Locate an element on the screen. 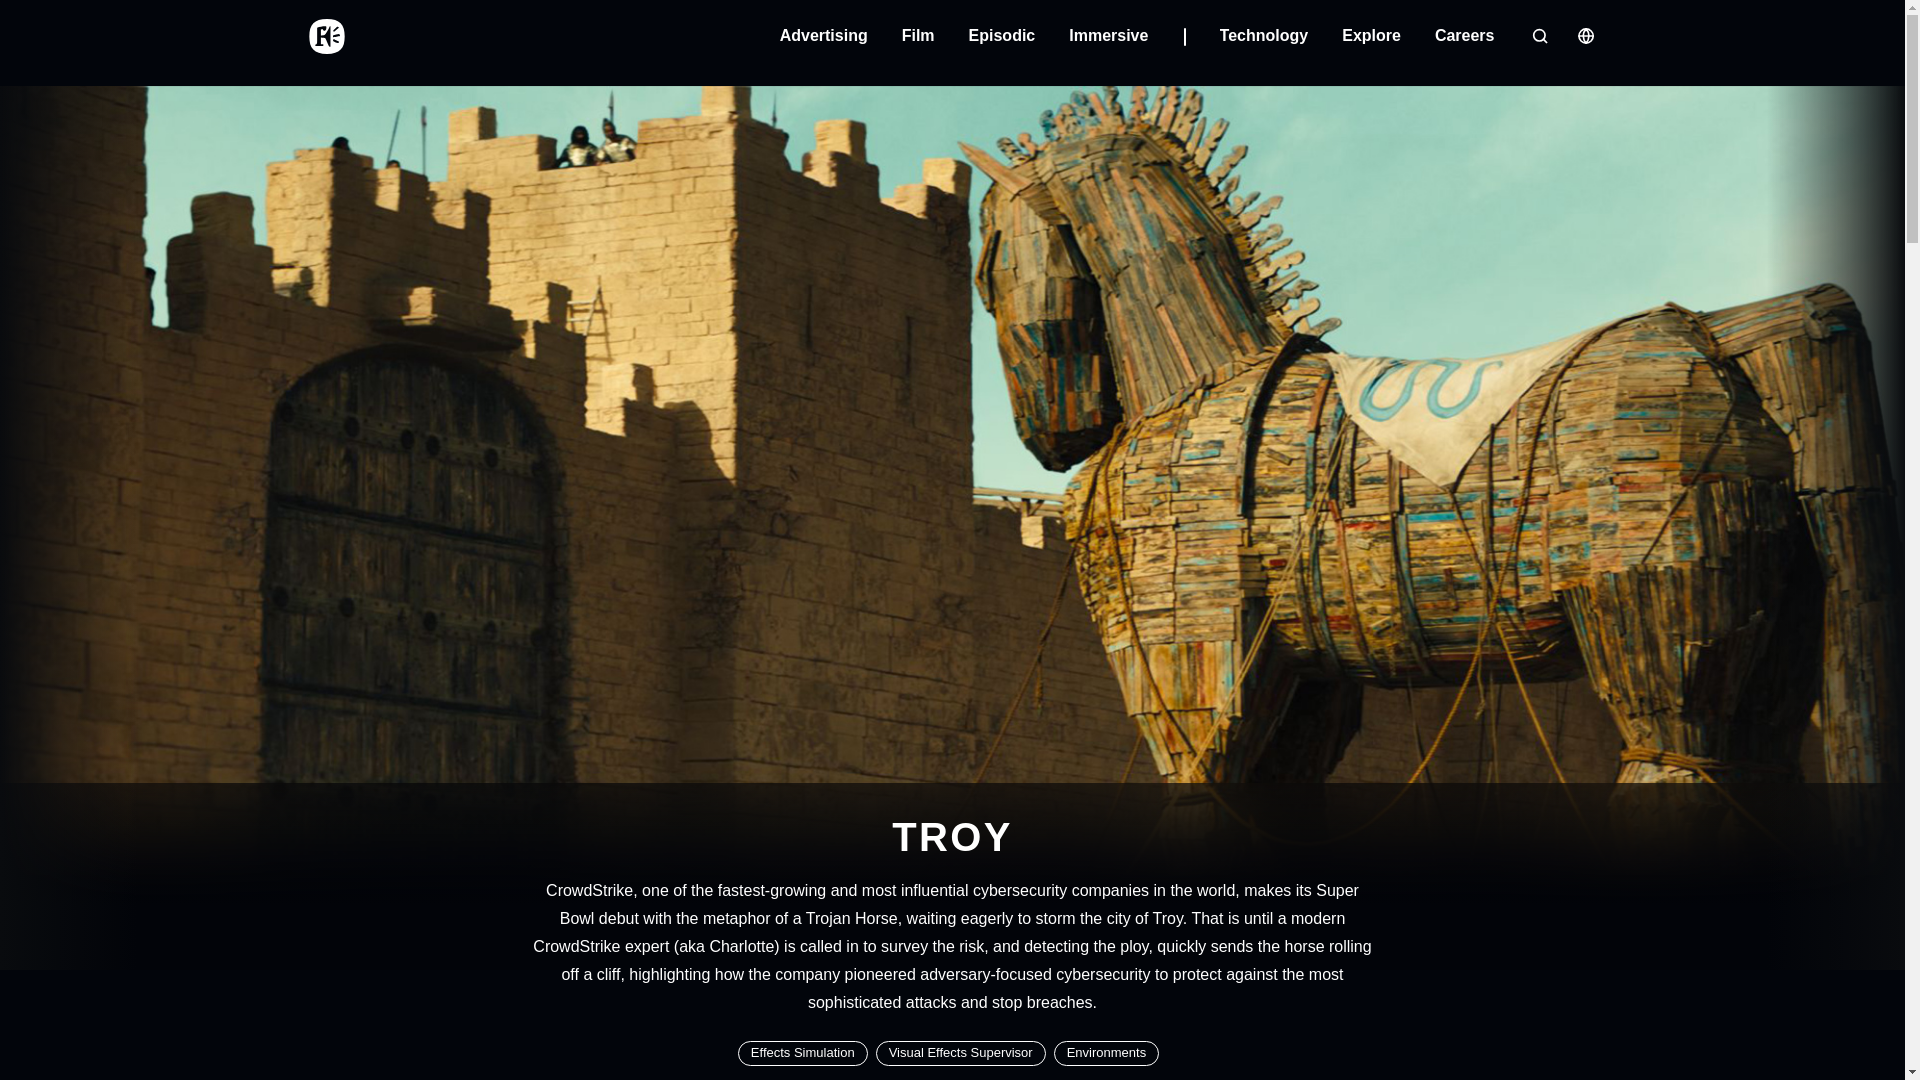  Advertising is located at coordinates (823, 35).